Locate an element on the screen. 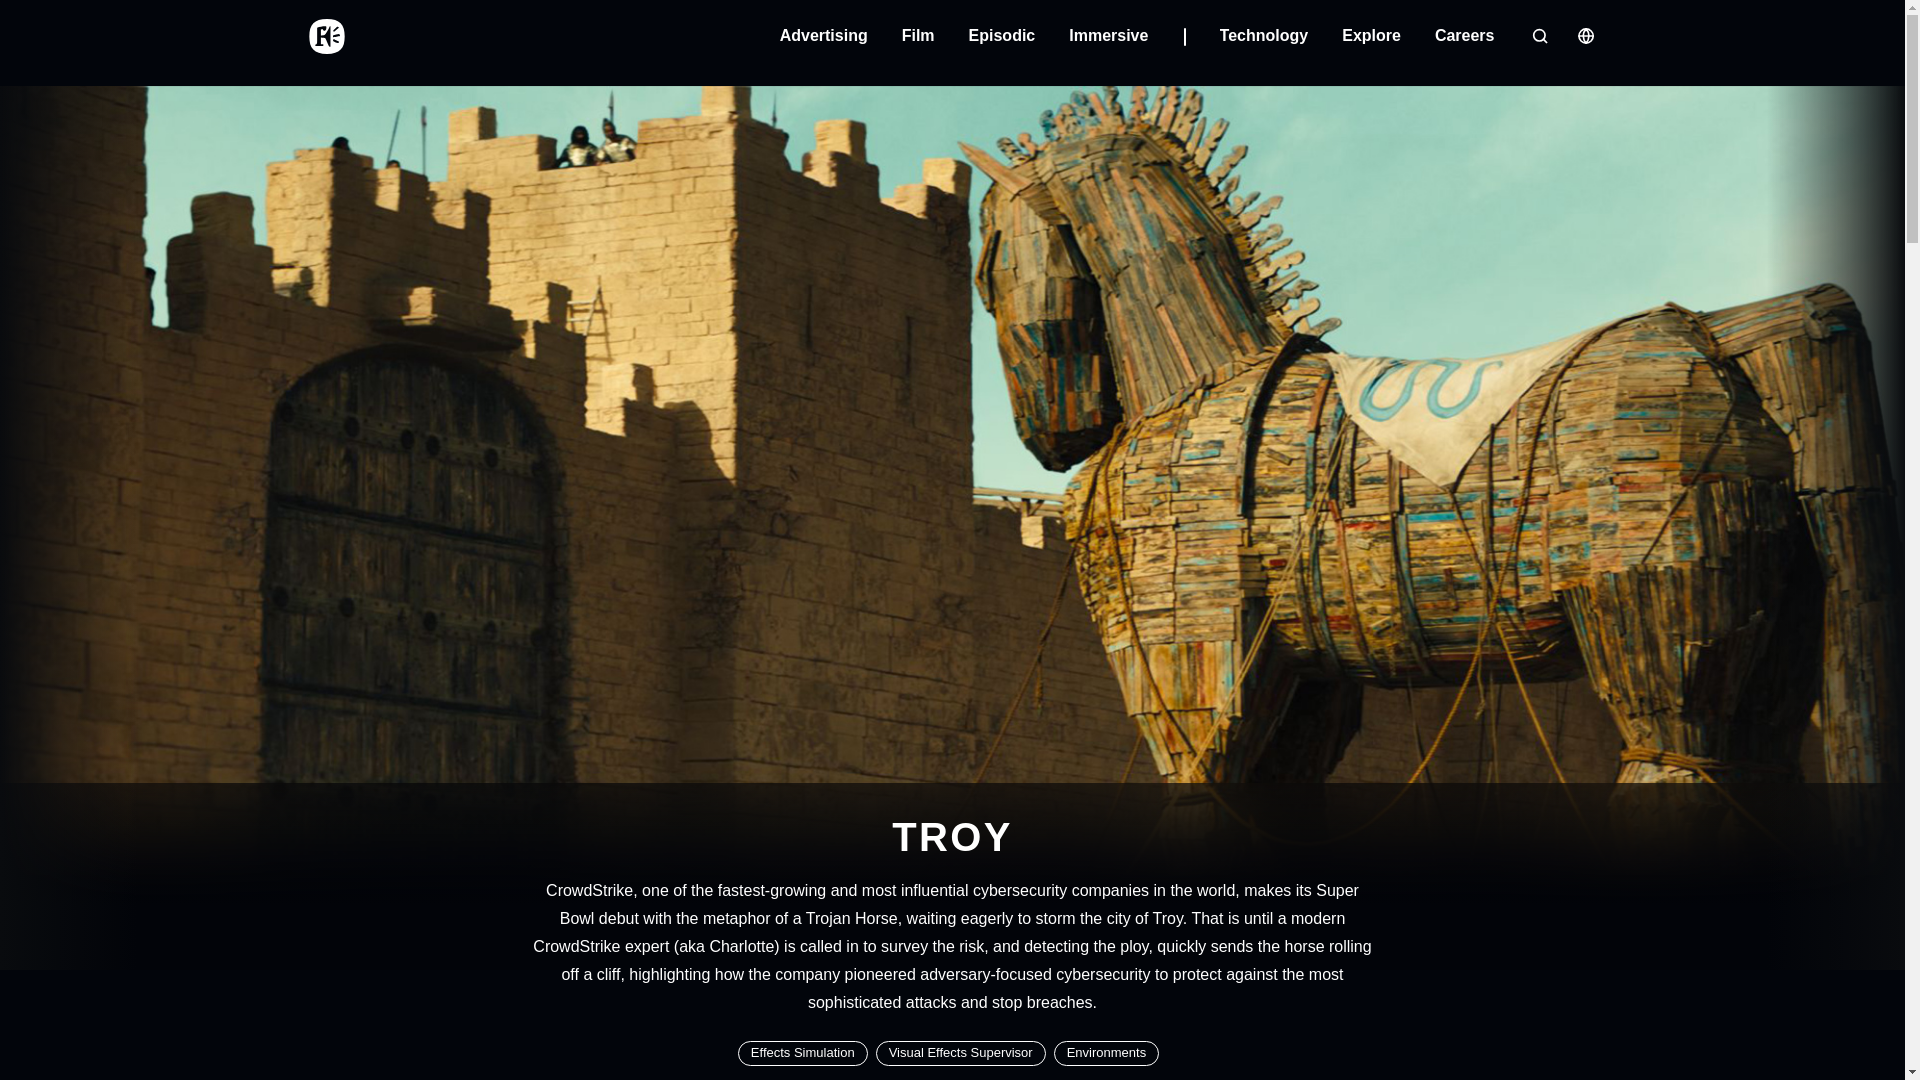  Advertising is located at coordinates (823, 35).